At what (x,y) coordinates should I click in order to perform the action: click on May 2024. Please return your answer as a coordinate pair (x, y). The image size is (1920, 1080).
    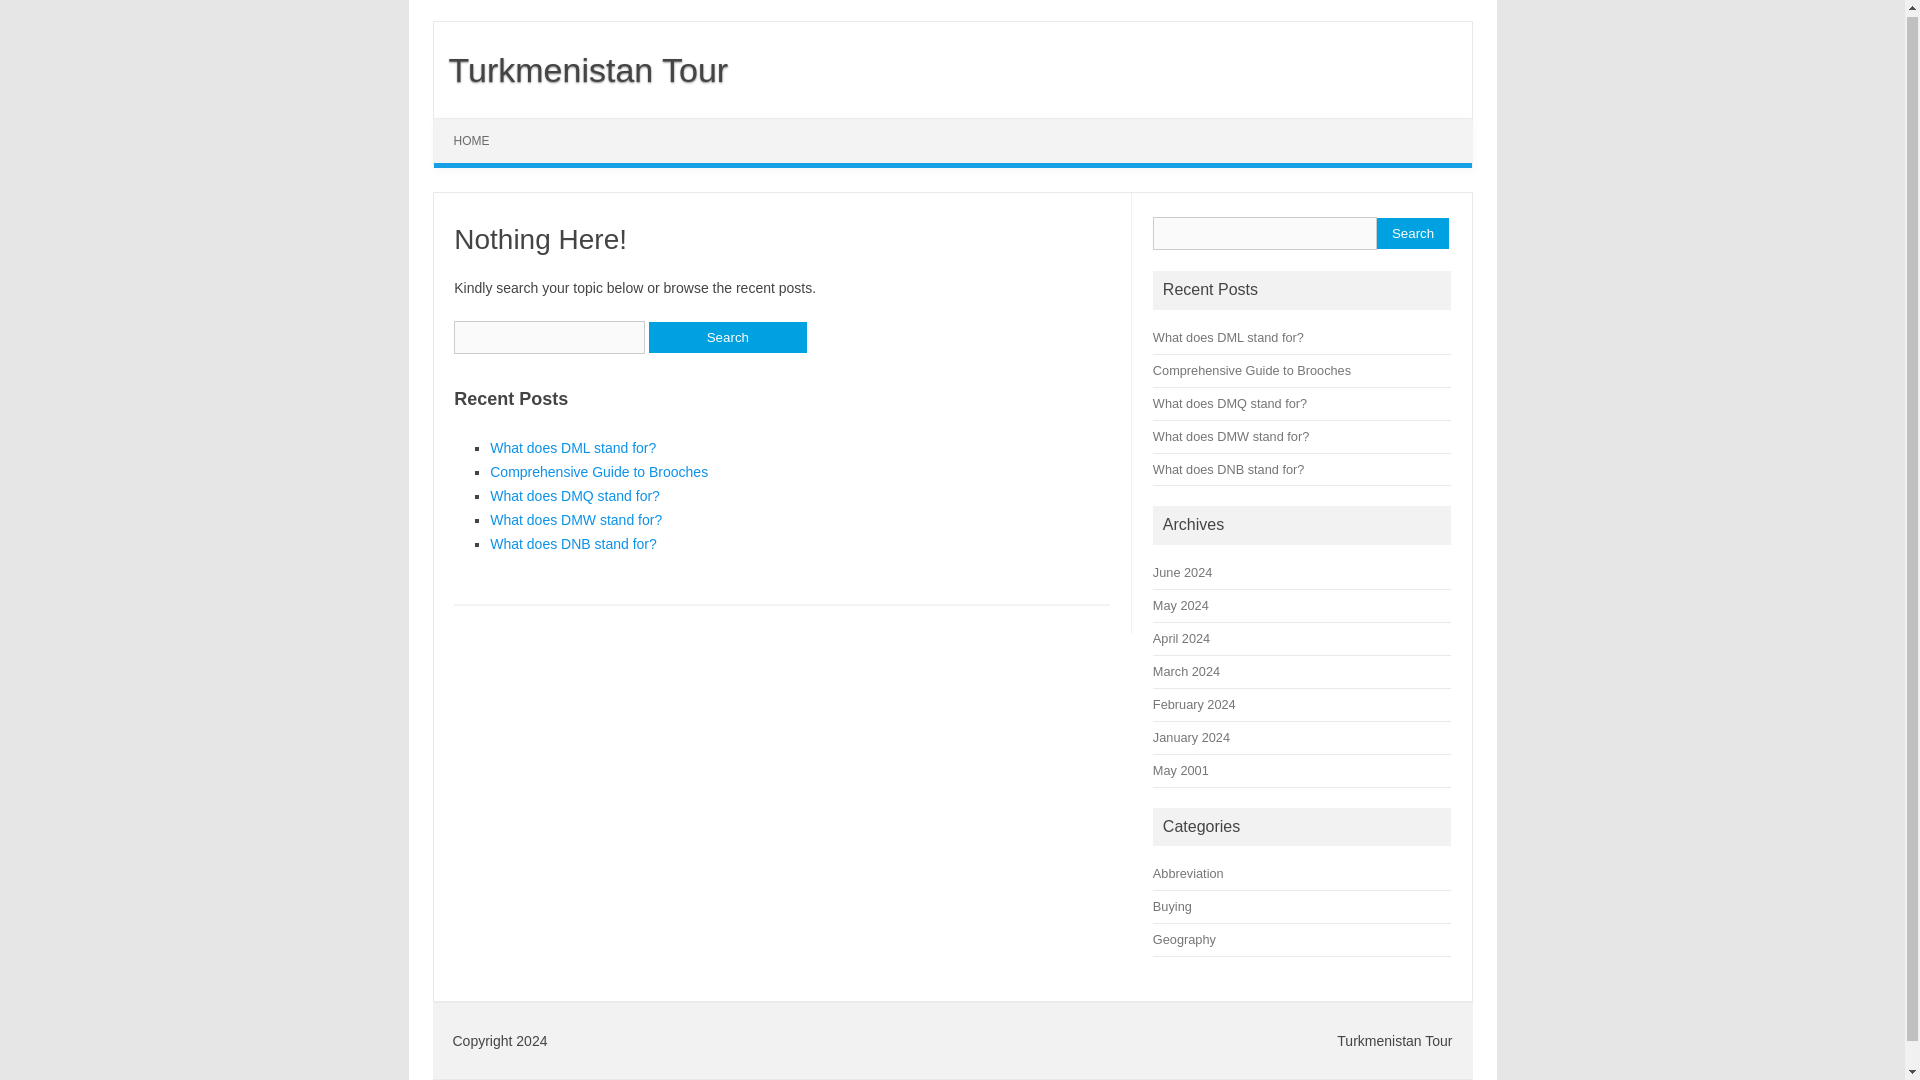
    Looking at the image, I should click on (1181, 606).